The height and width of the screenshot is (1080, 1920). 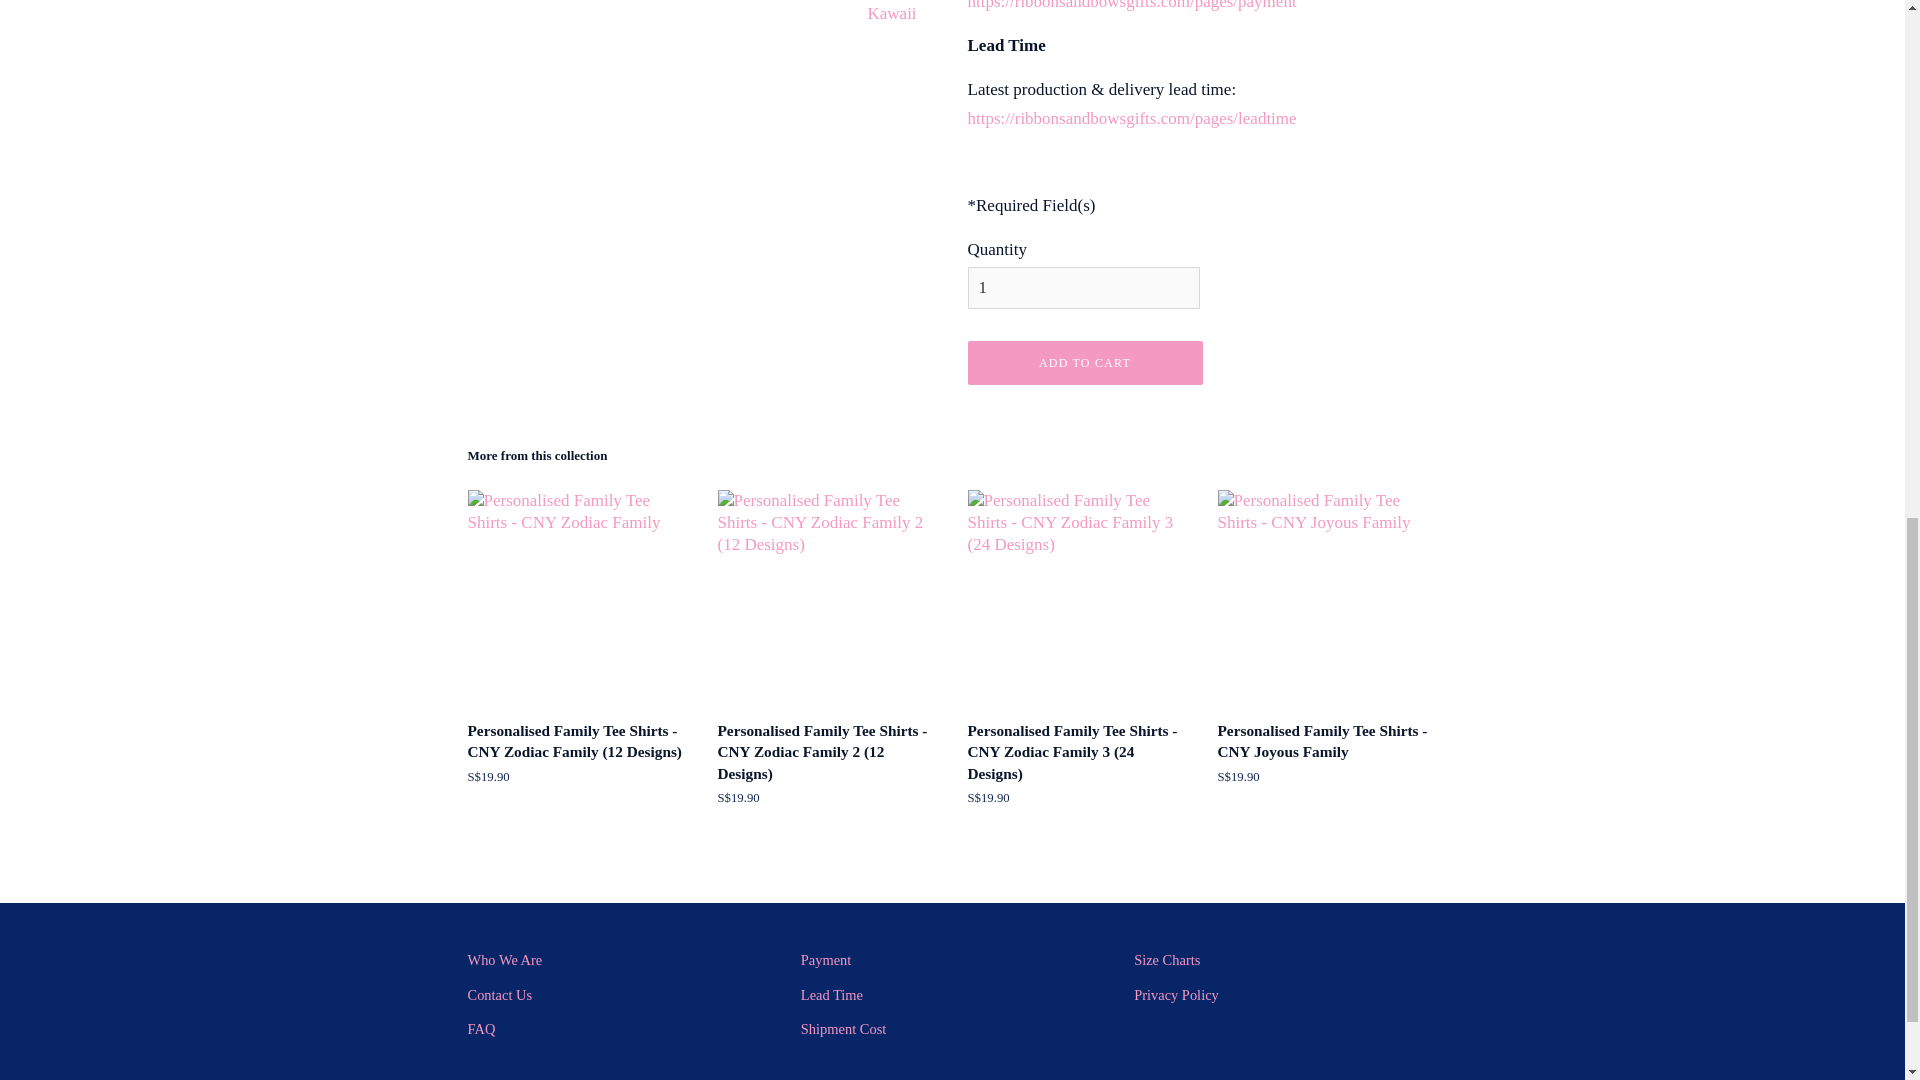 What do you see at coordinates (500, 995) in the screenshot?
I see `Contact Us` at bounding box center [500, 995].